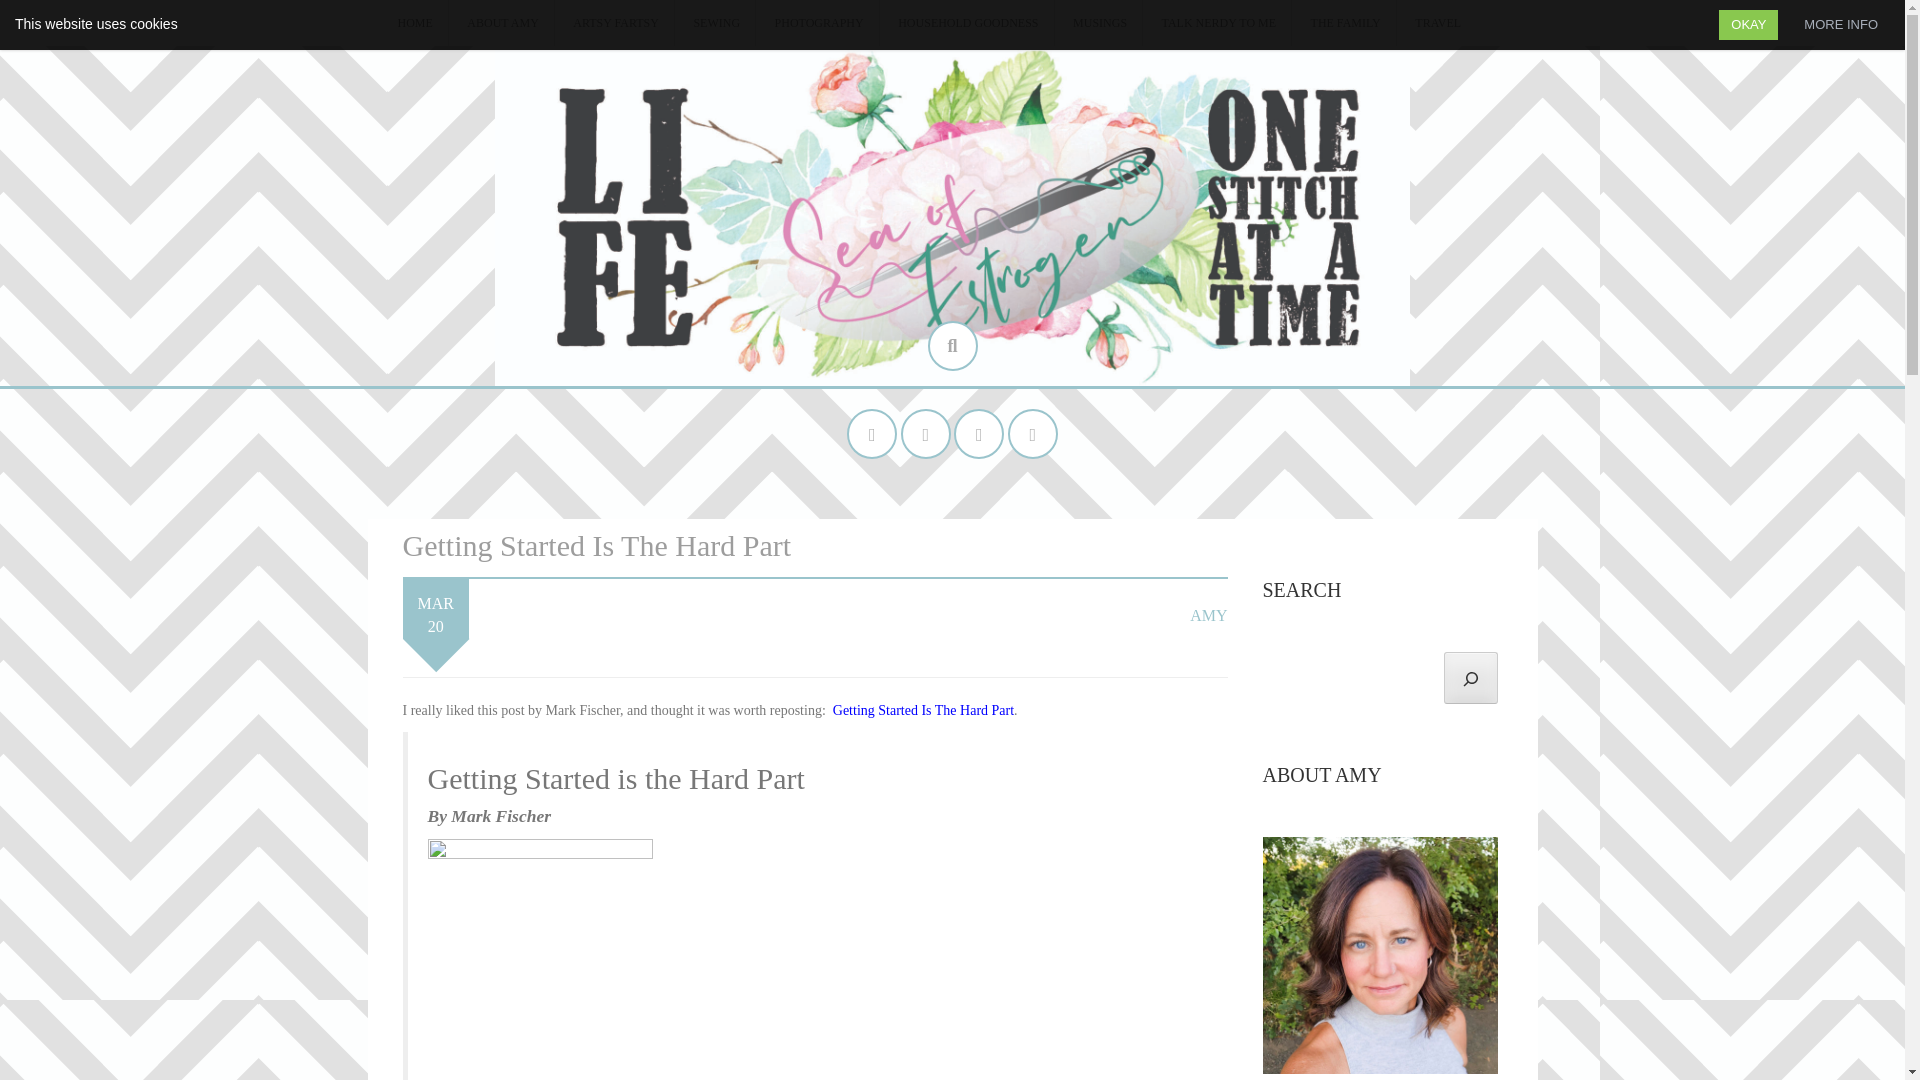  I want to click on ABOUT AMY, so click(502, 24).